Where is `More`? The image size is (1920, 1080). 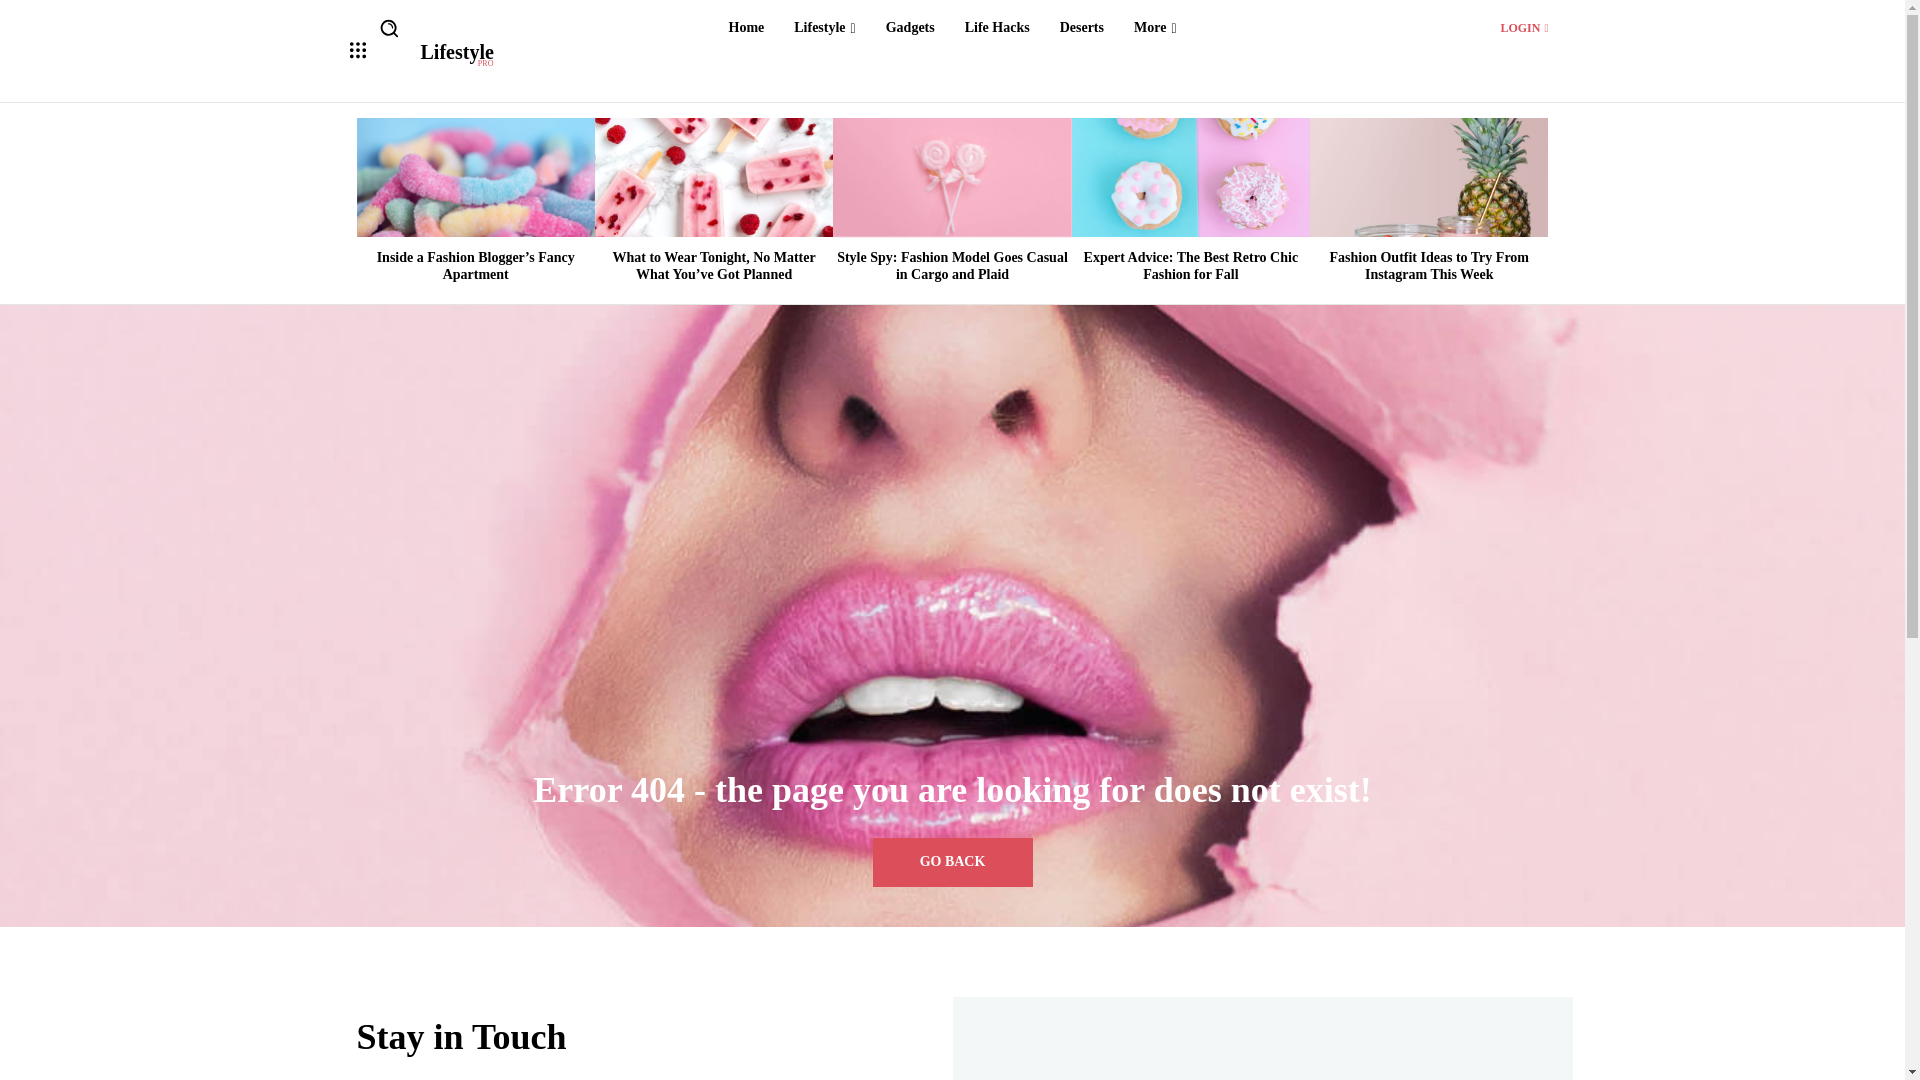
More is located at coordinates (1192, 265).